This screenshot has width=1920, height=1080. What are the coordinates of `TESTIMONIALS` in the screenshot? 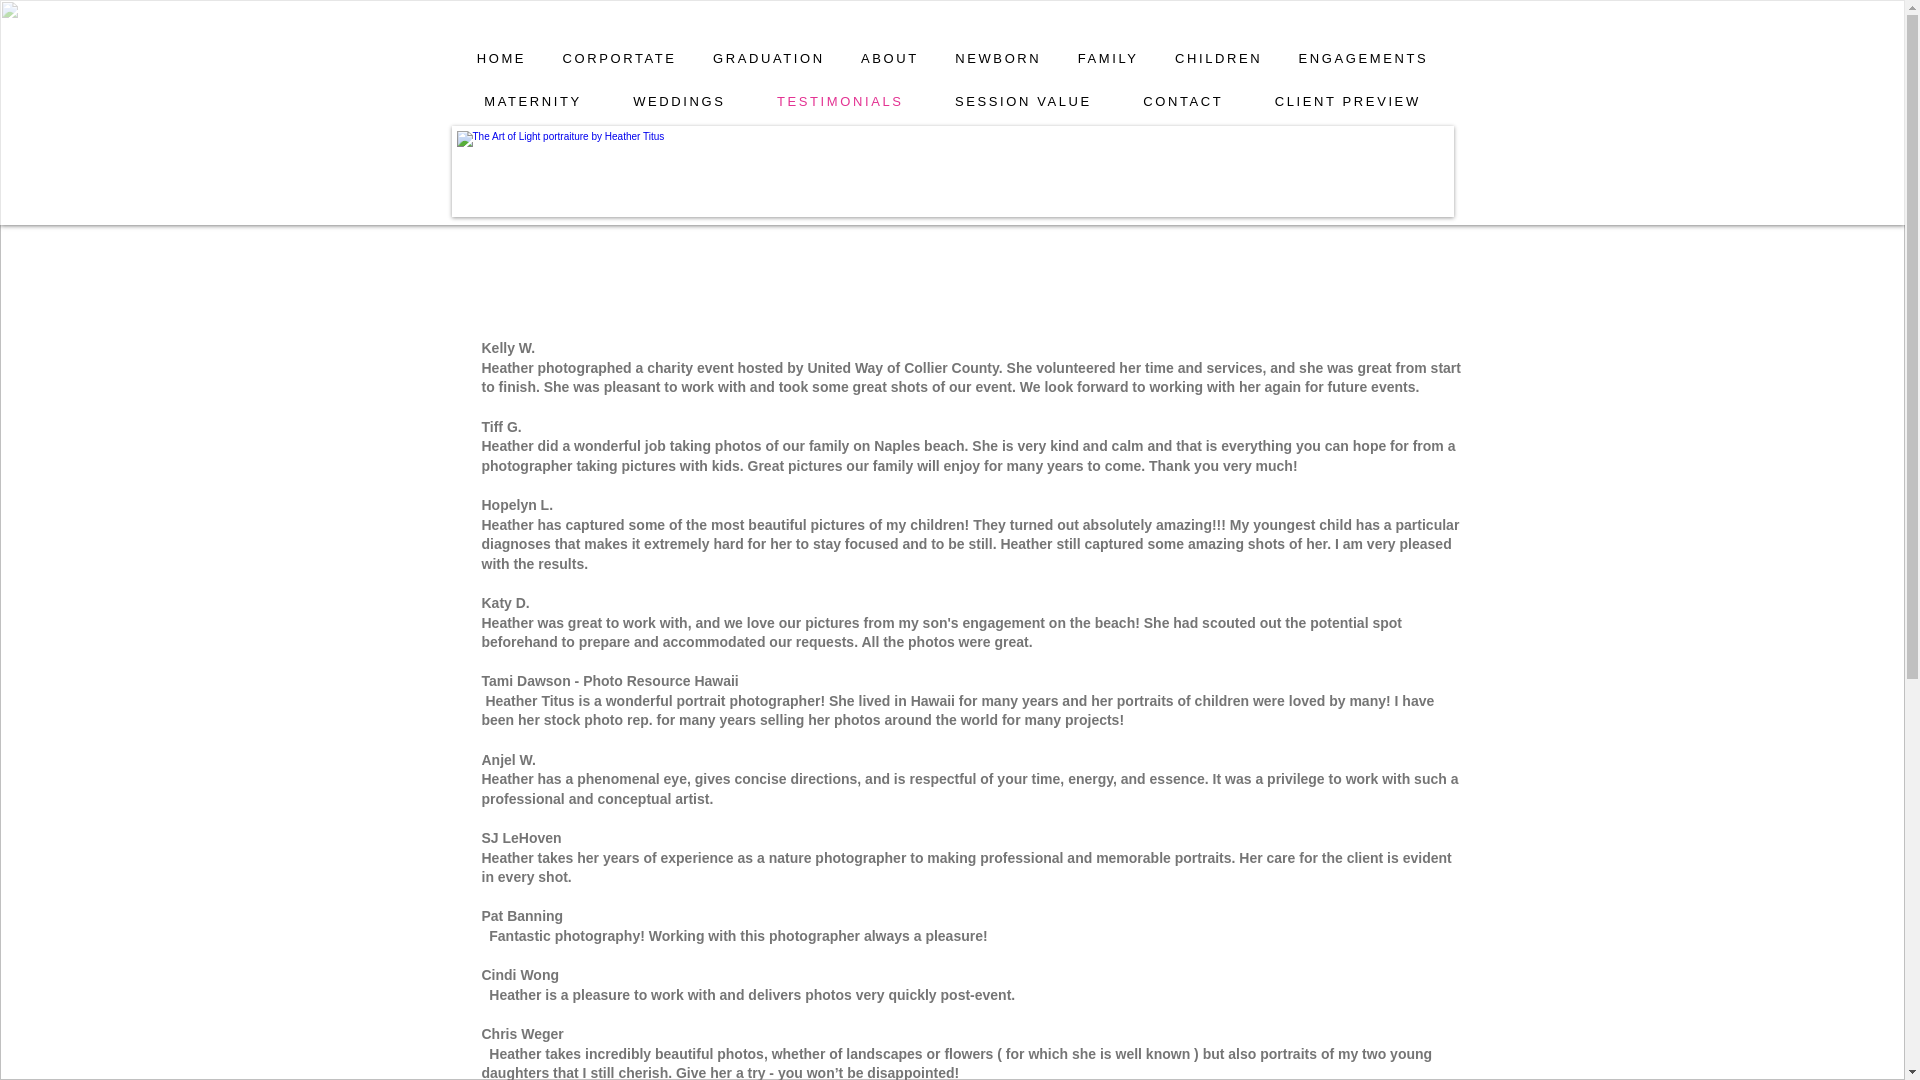 It's located at (840, 101).